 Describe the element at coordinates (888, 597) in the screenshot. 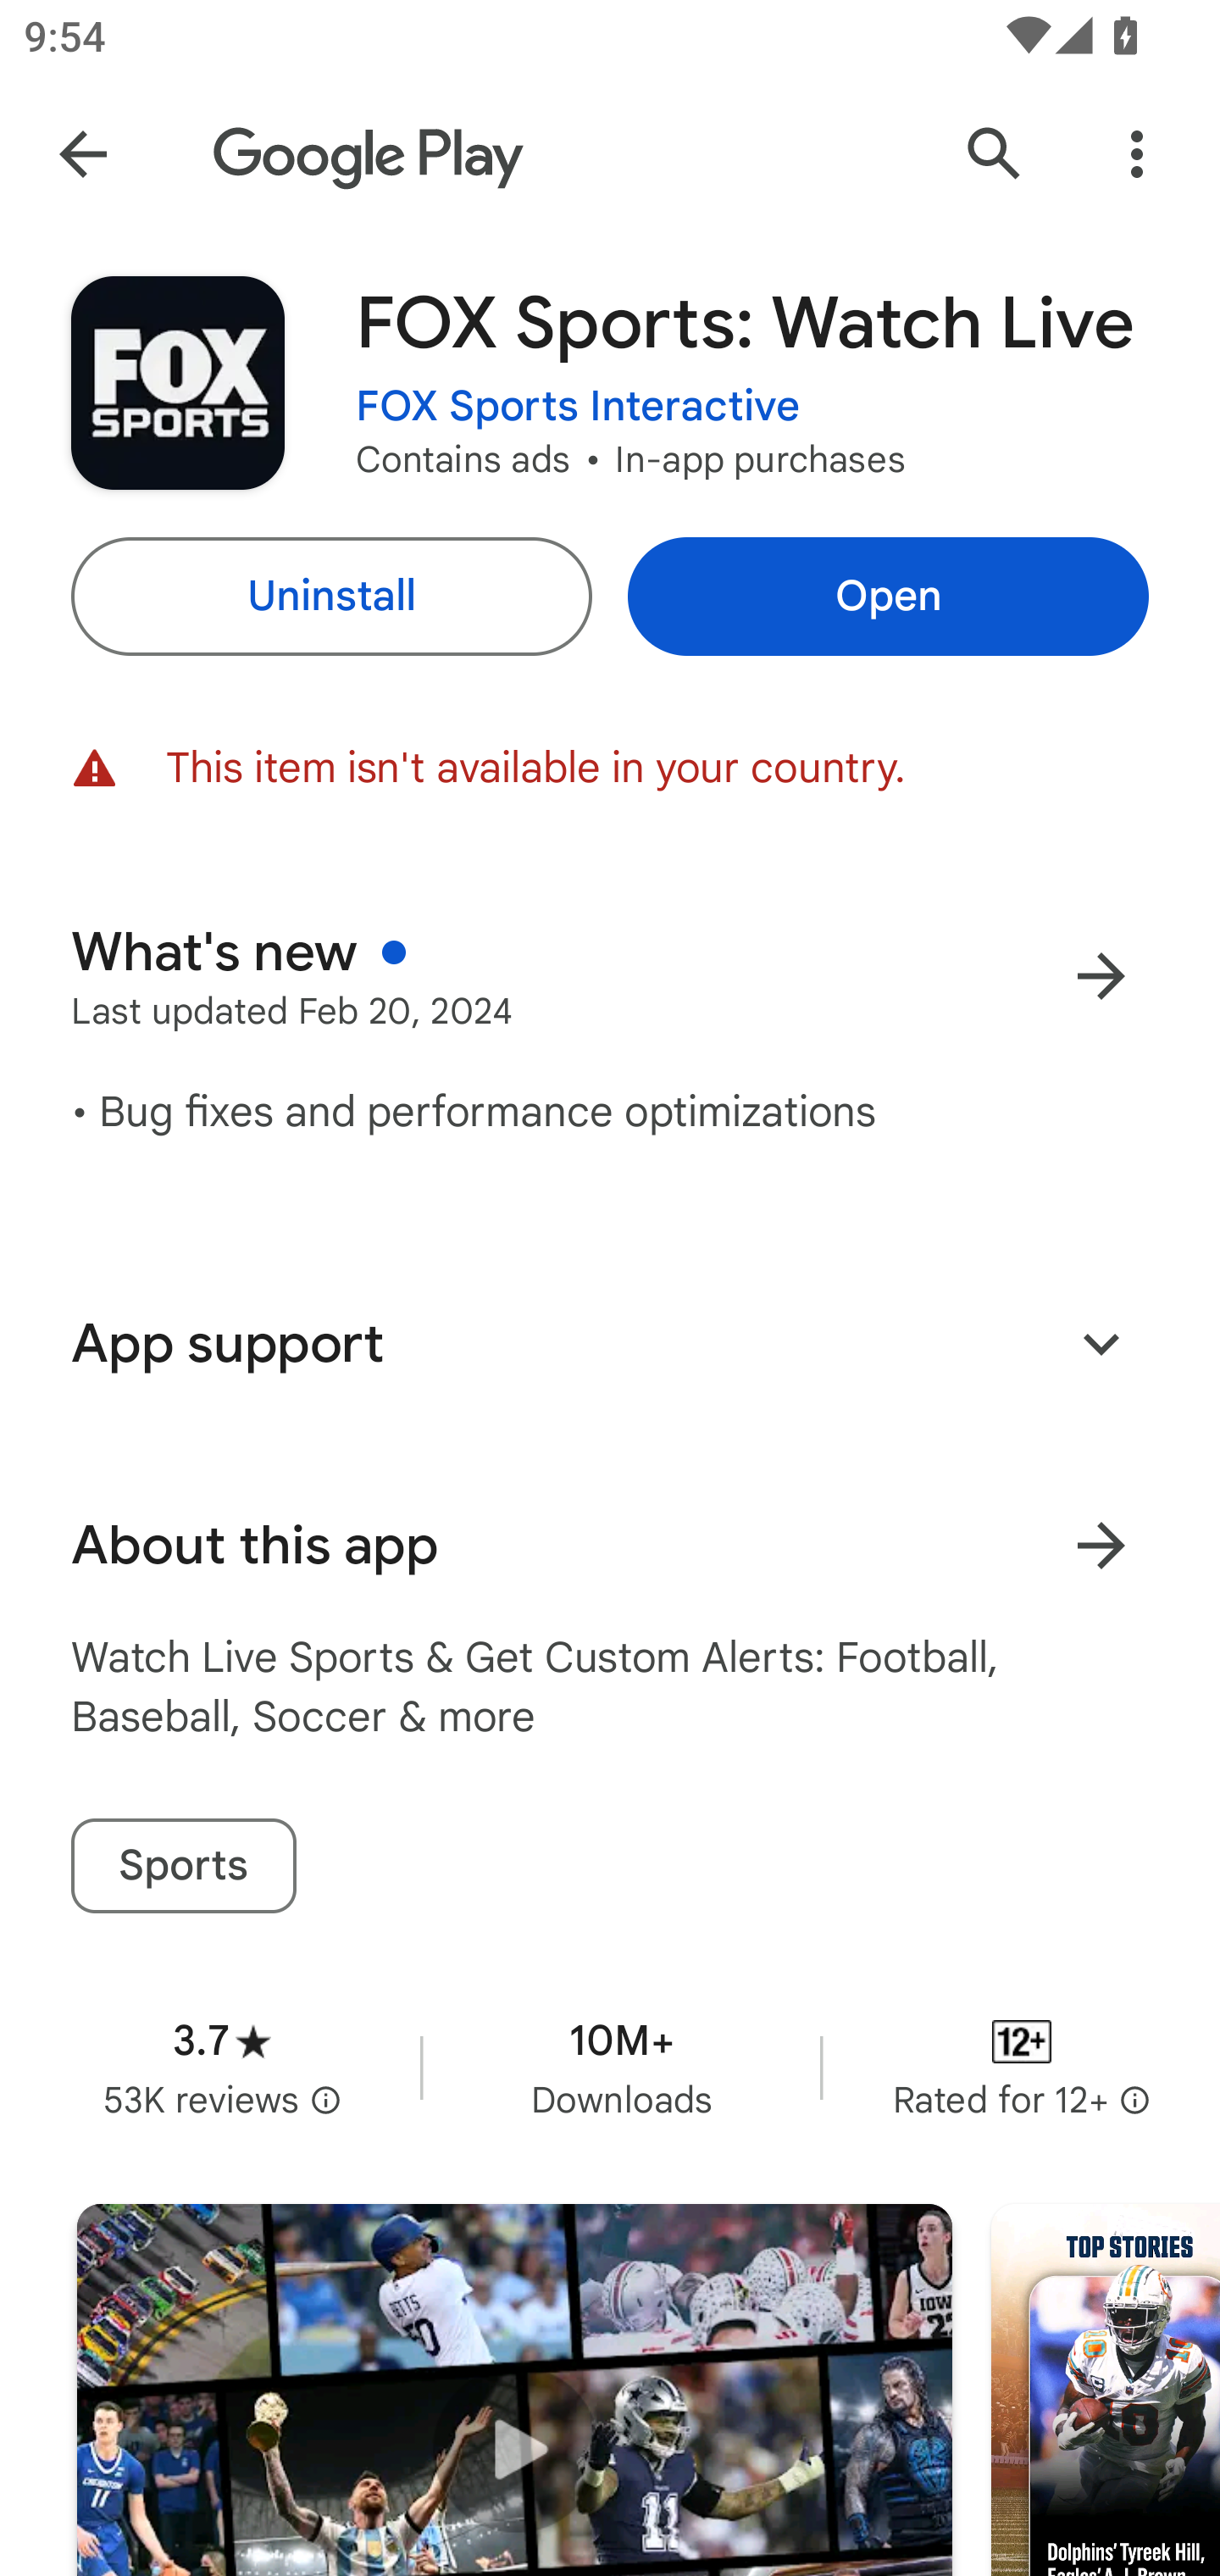

I see `Open` at that location.